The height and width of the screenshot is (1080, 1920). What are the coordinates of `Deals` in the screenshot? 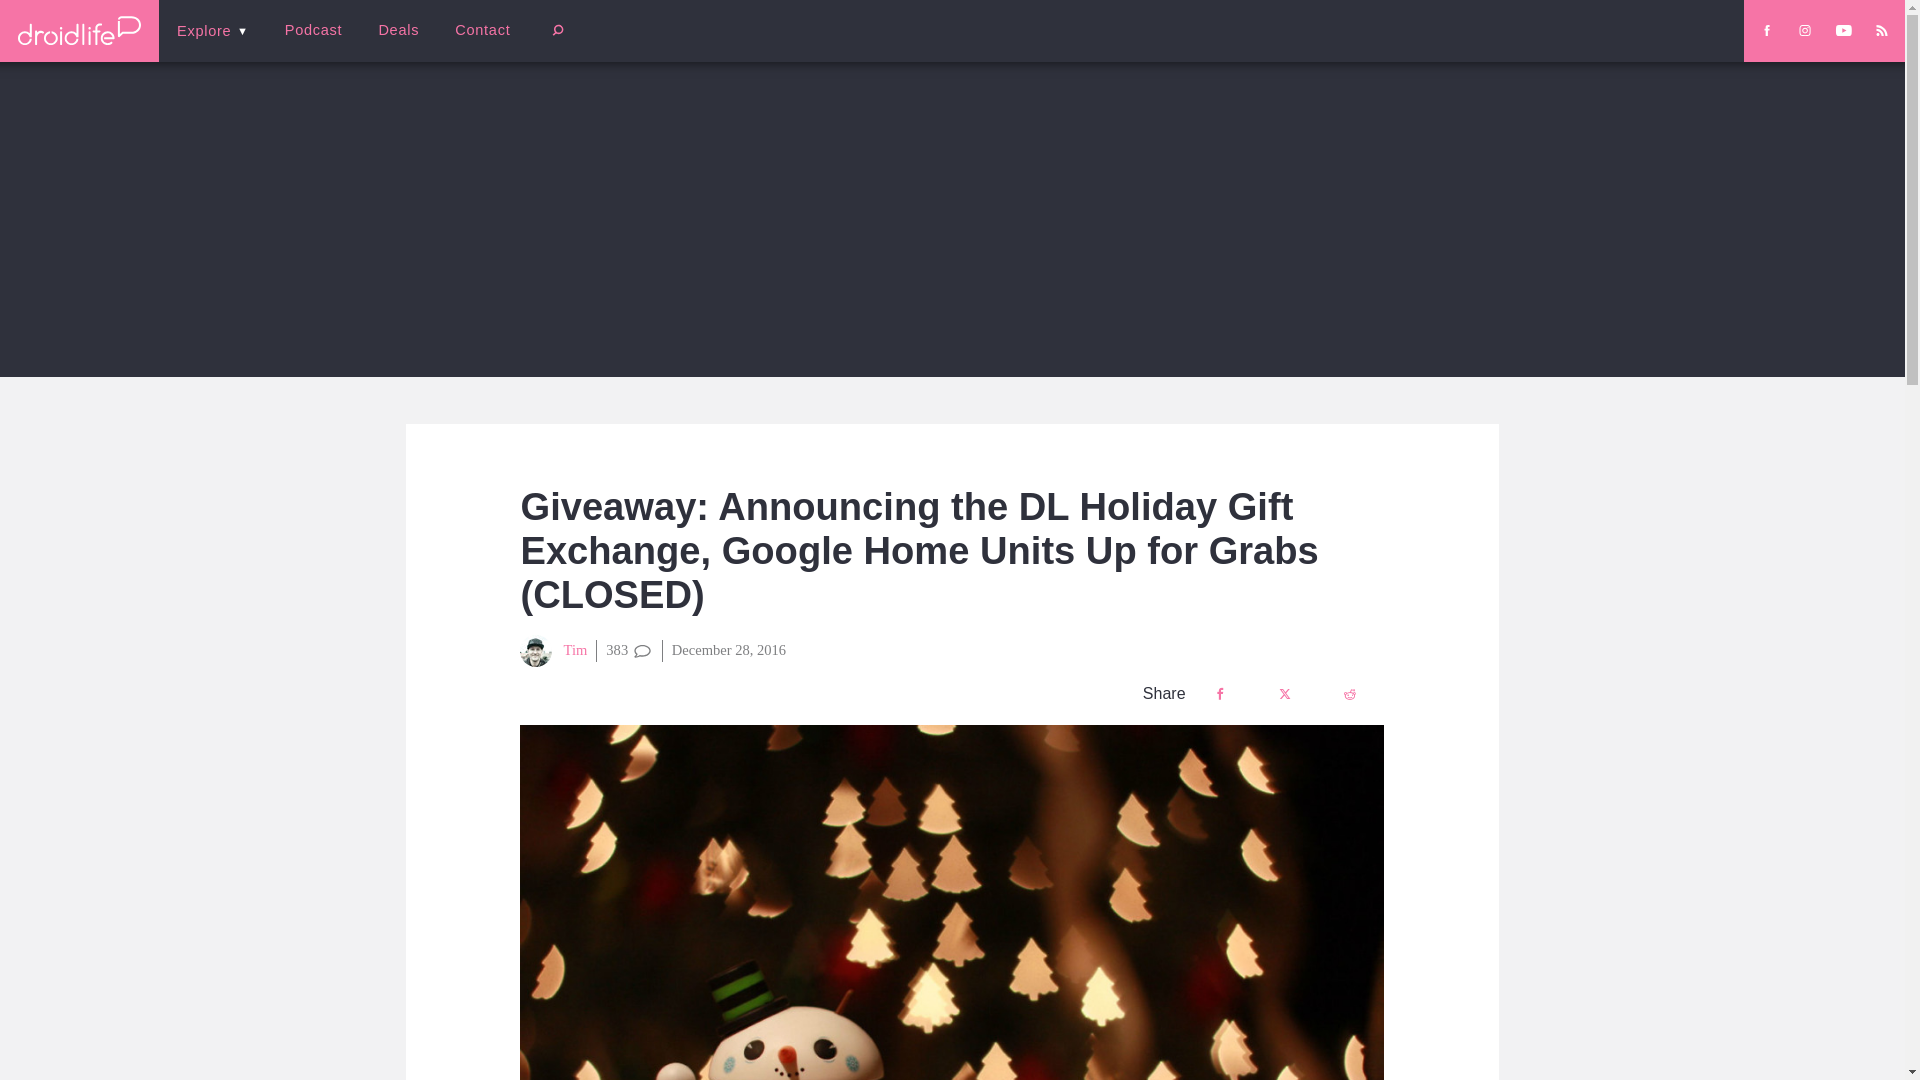 It's located at (398, 30).